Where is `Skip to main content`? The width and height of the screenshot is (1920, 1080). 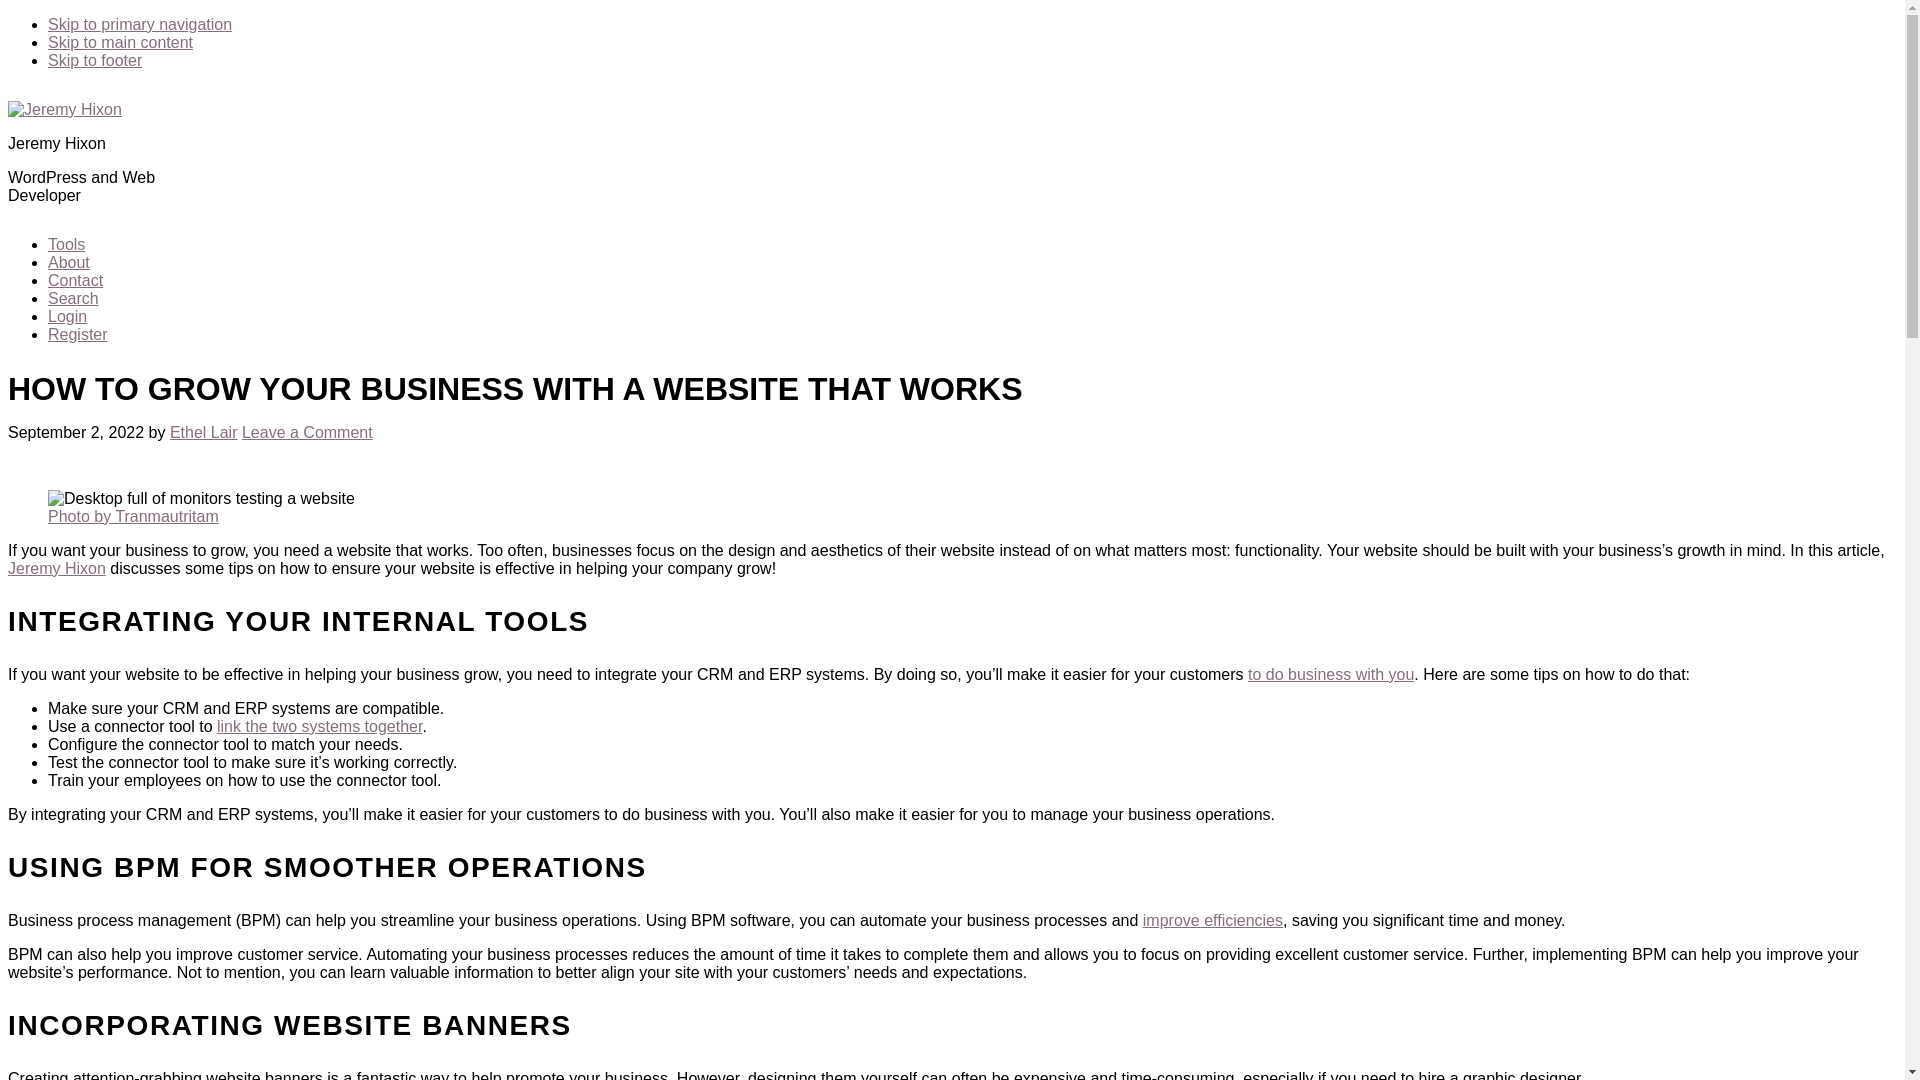
Skip to main content is located at coordinates (120, 42).